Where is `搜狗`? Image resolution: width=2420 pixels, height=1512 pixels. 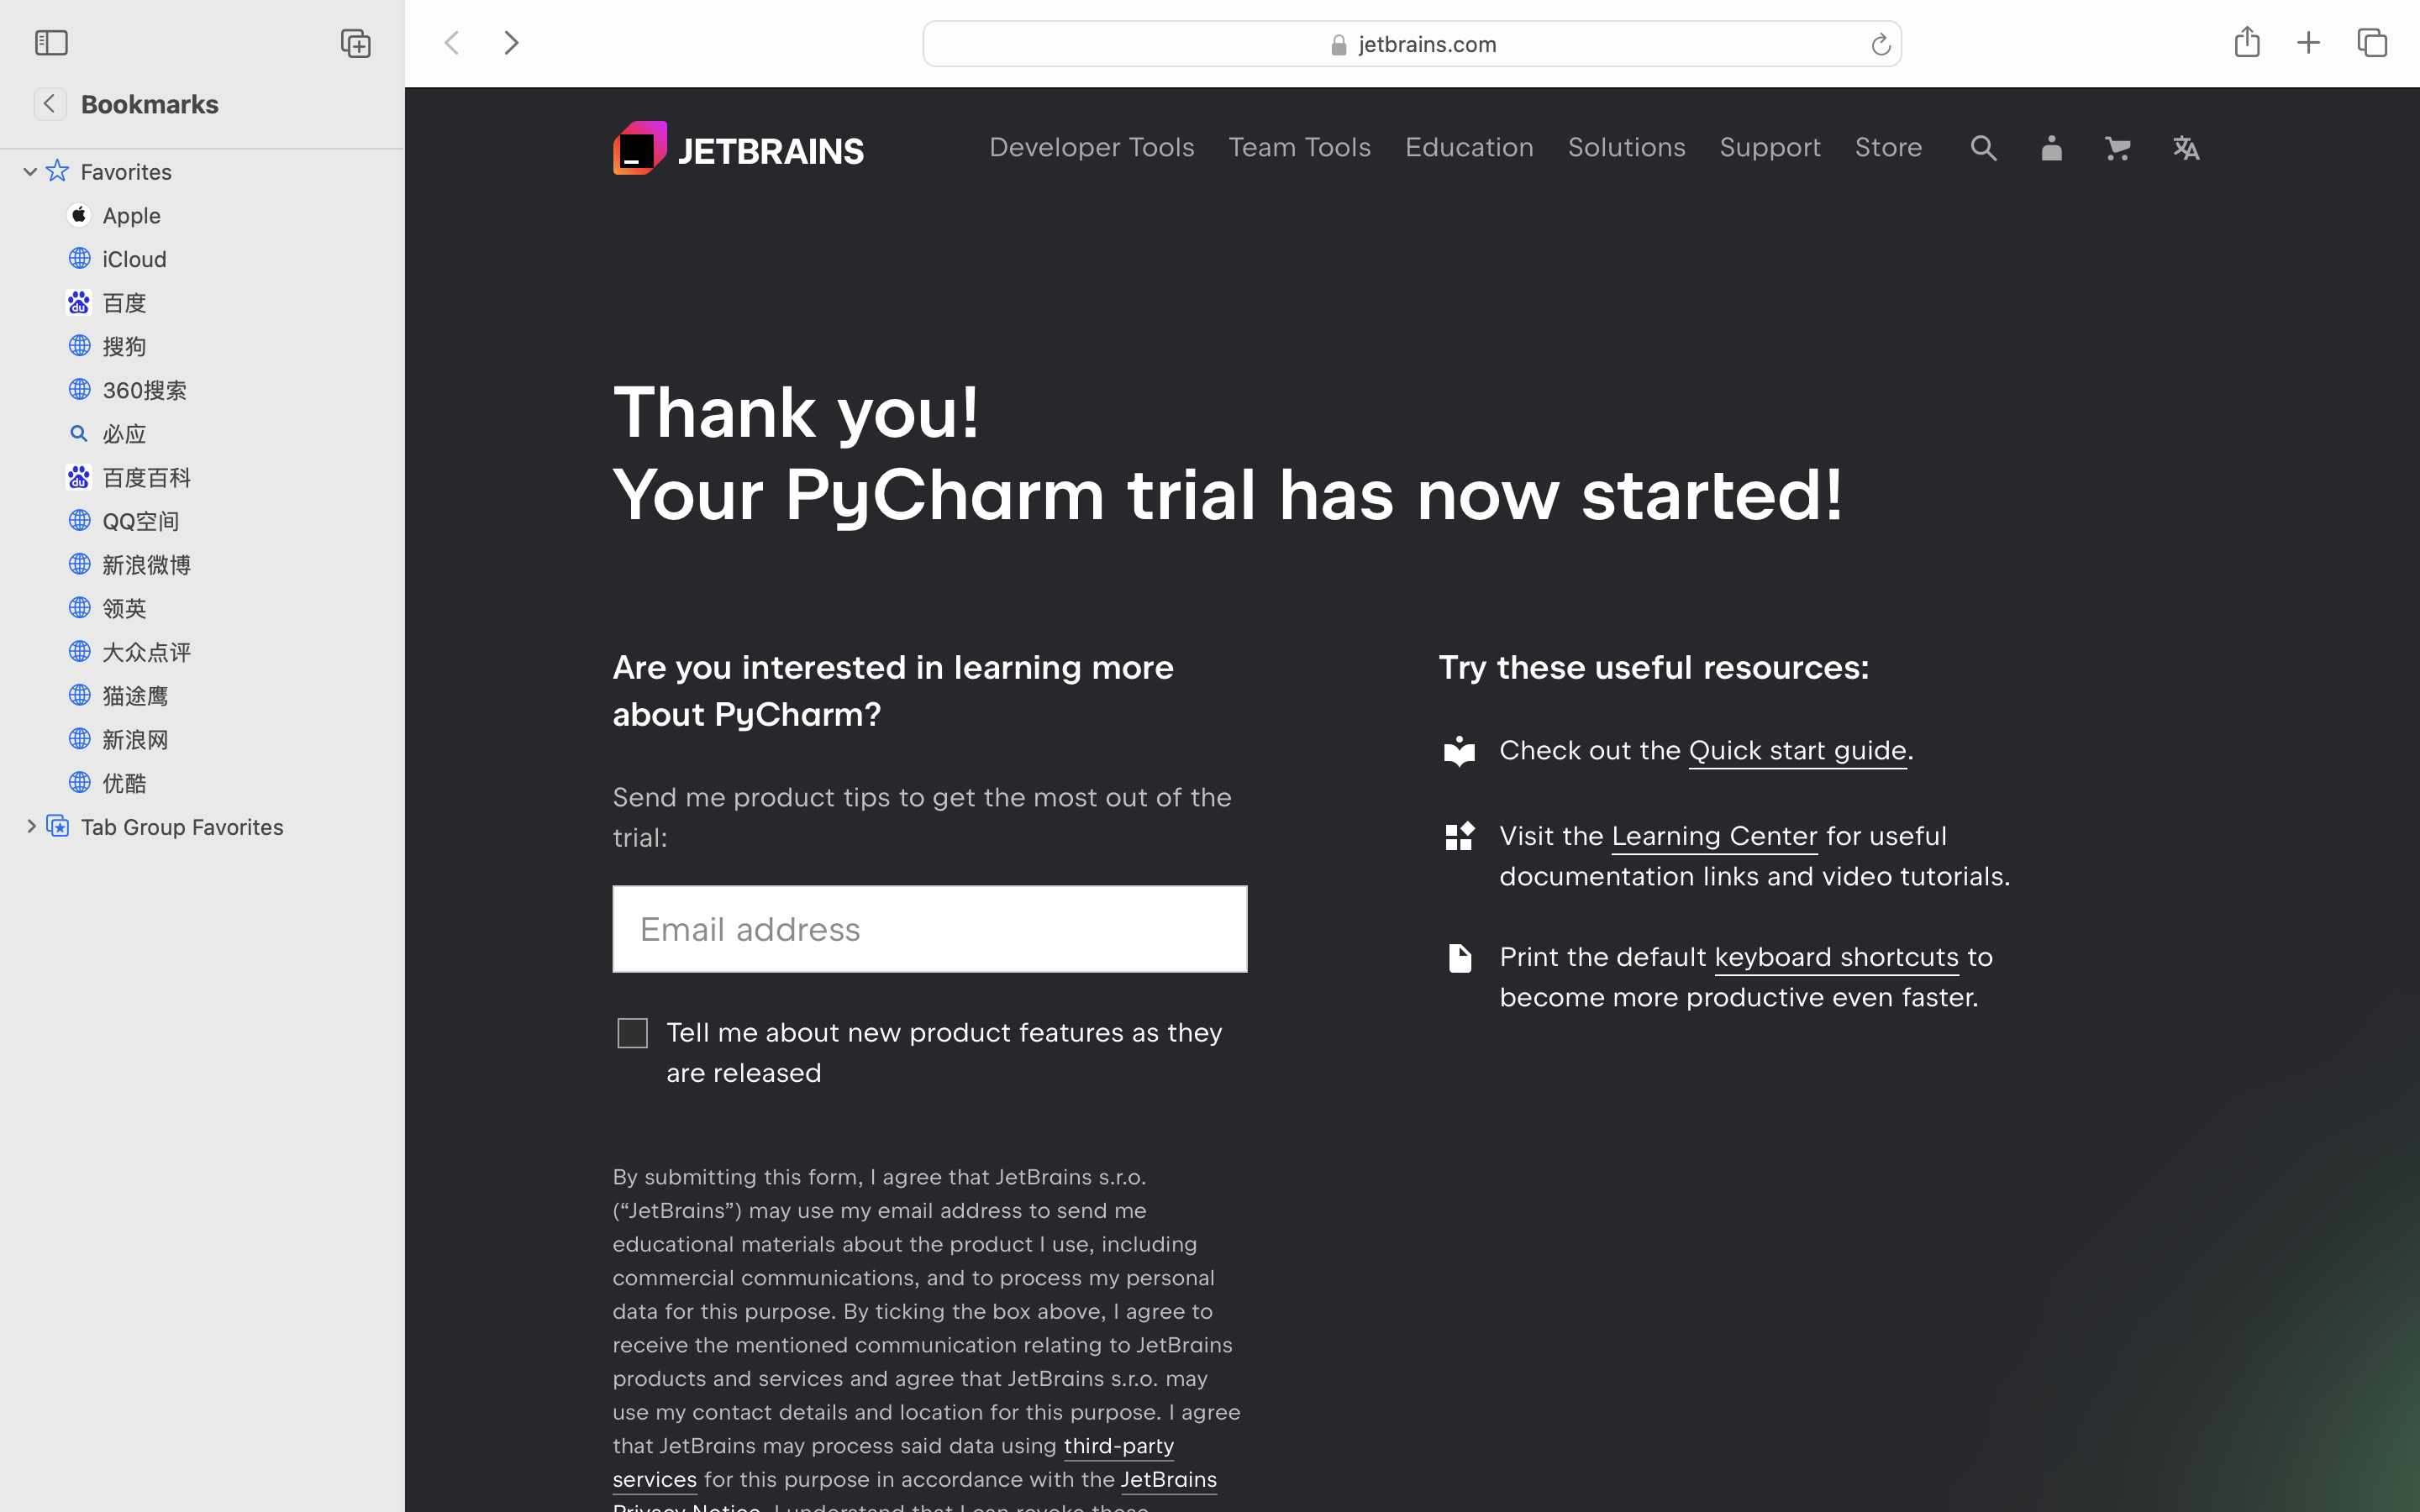
搜狗 is located at coordinates (245, 346).